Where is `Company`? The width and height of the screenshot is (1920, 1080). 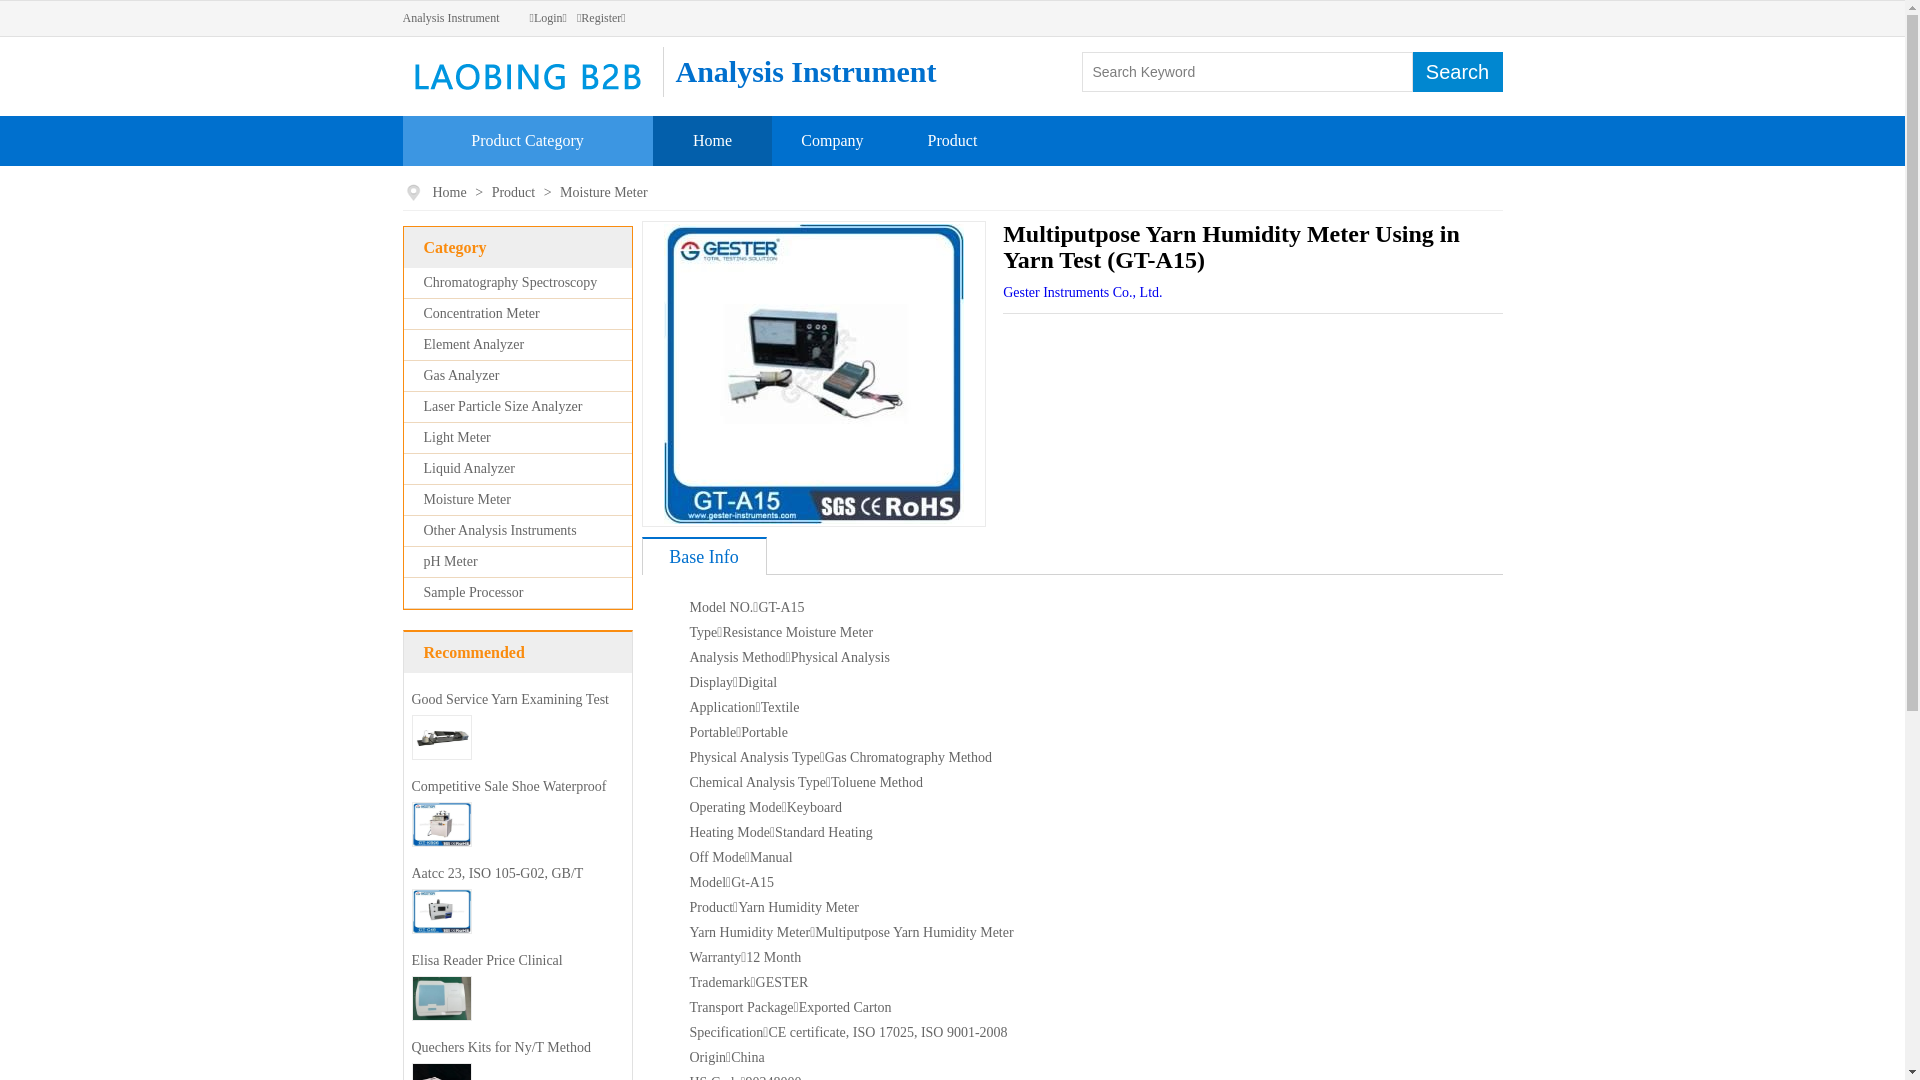 Company is located at coordinates (832, 140).